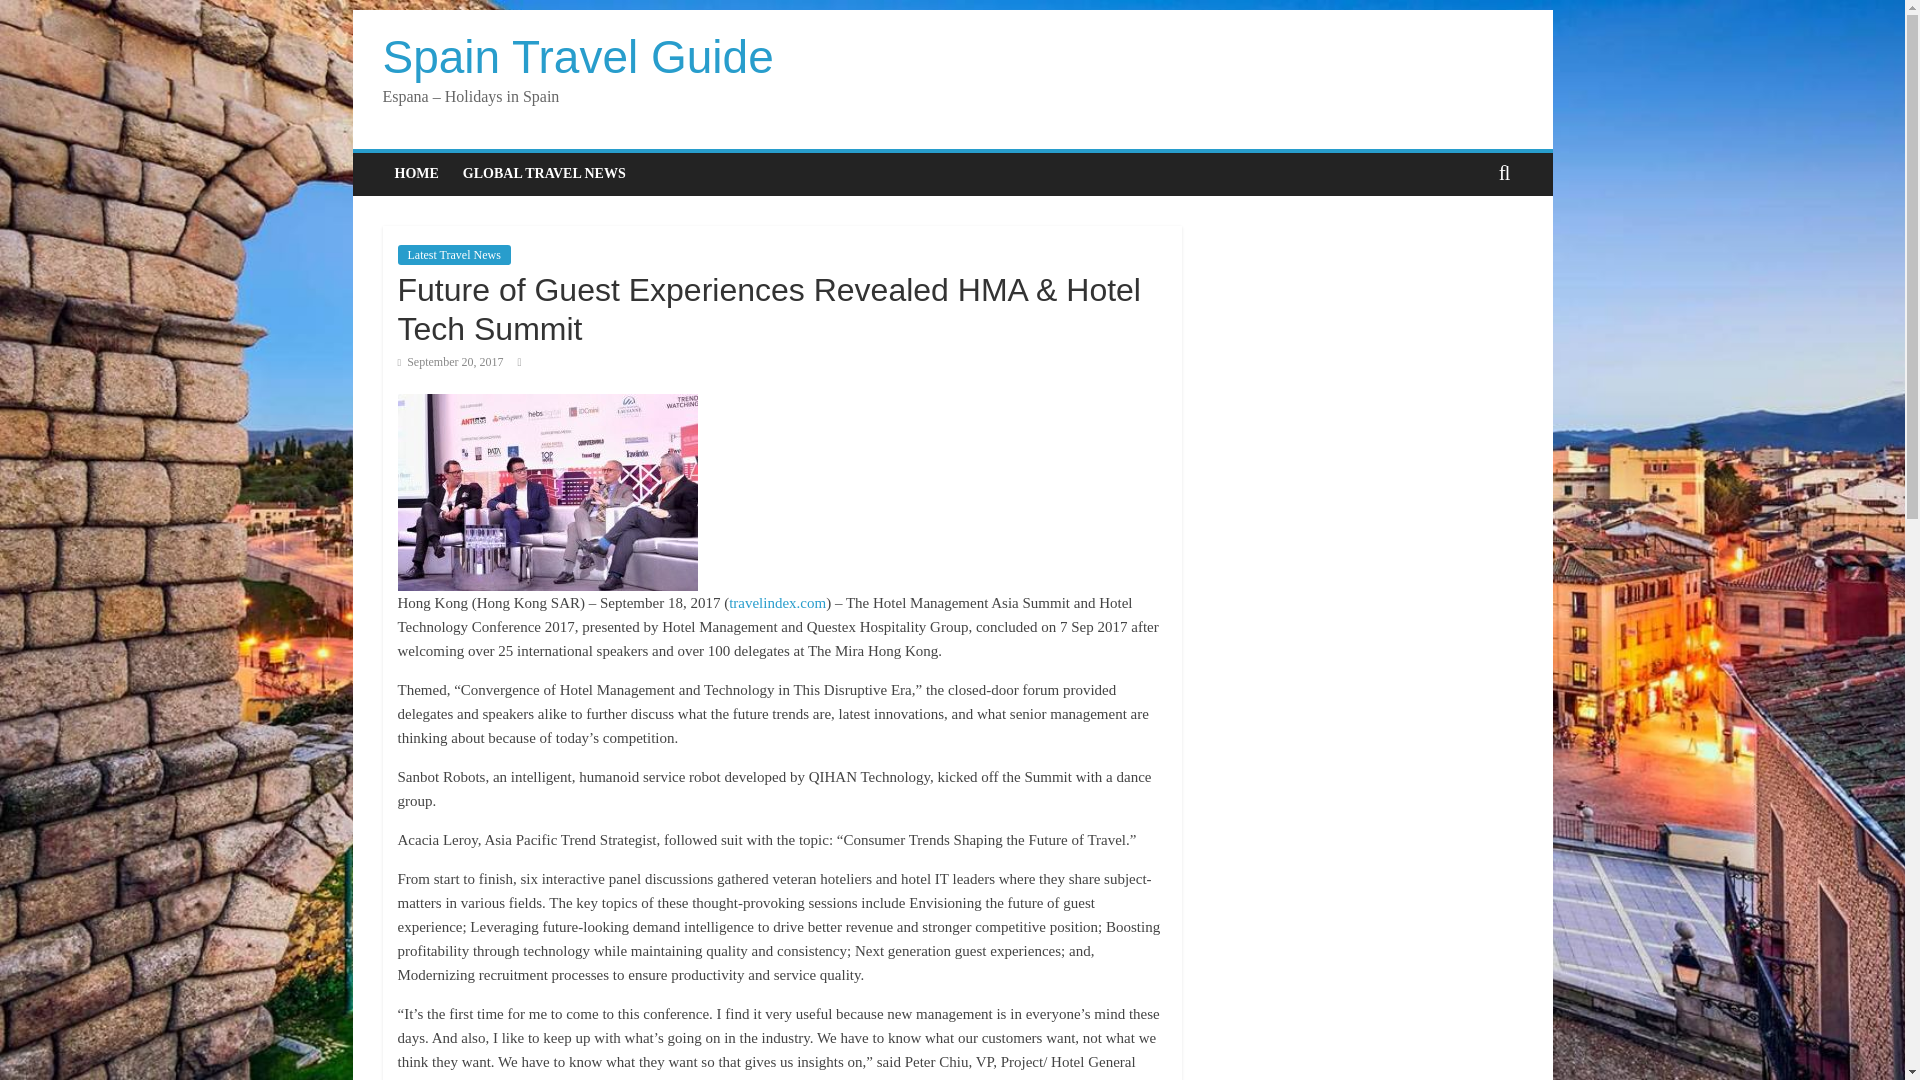 This screenshot has width=1920, height=1080. I want to click on travel-image-HMA Summit-HTC-2017, so click(548, 492).